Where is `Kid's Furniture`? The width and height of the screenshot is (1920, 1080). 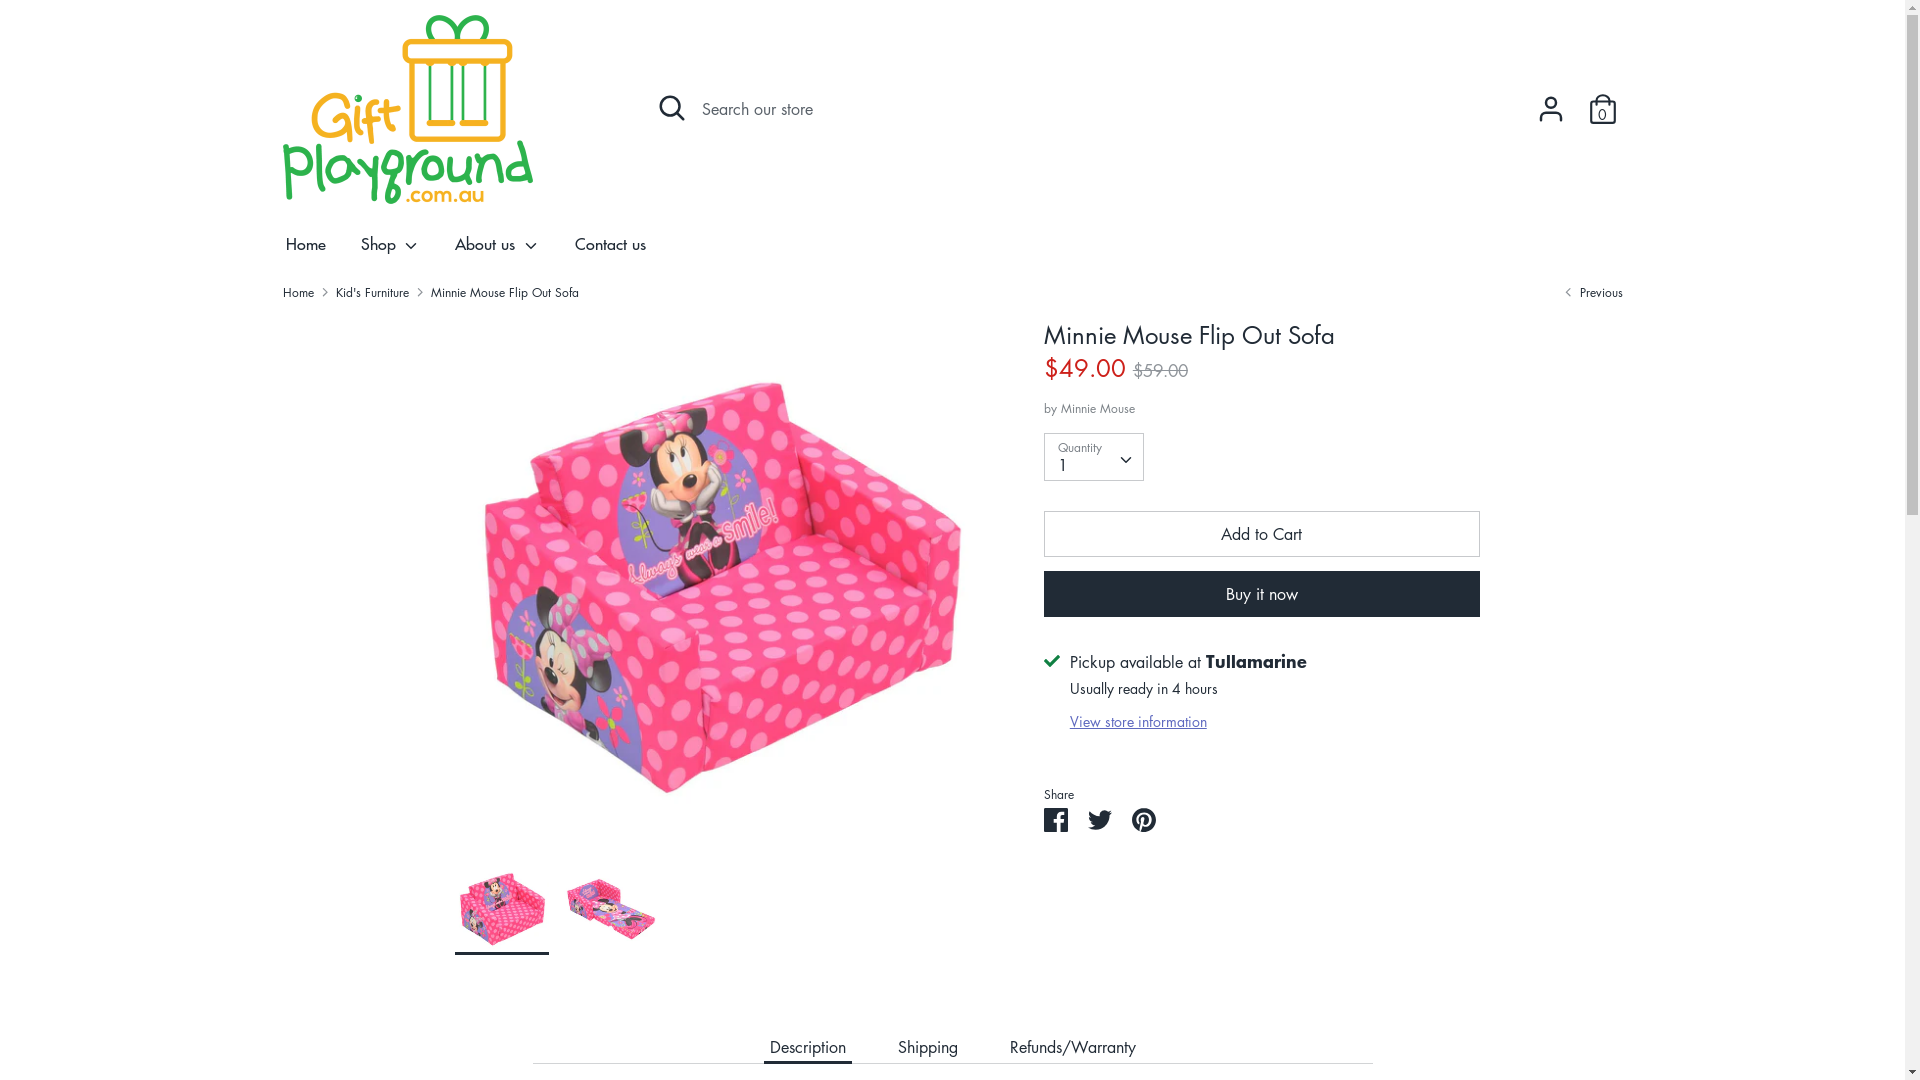
Kid's Furniture is located at coordinates (372, 292).